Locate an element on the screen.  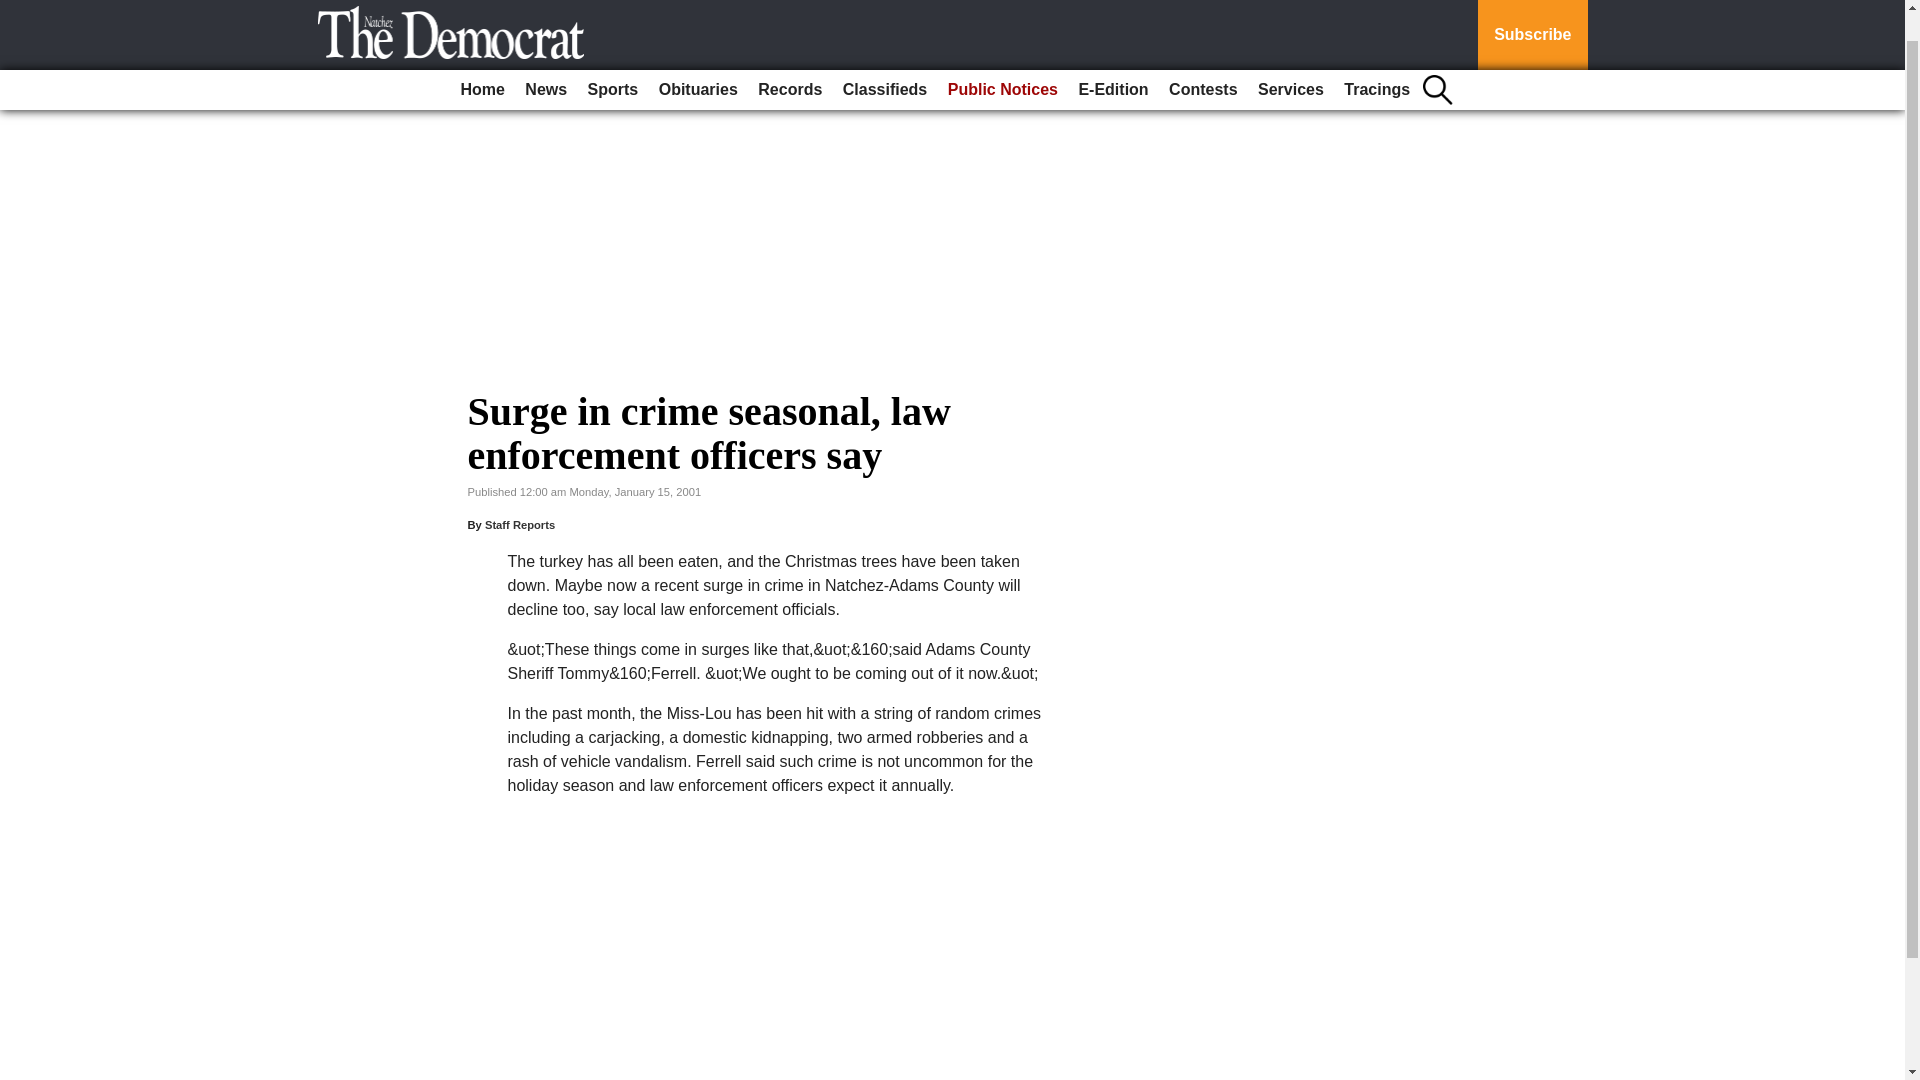
Tracings is located at coordinates (1377, 58).